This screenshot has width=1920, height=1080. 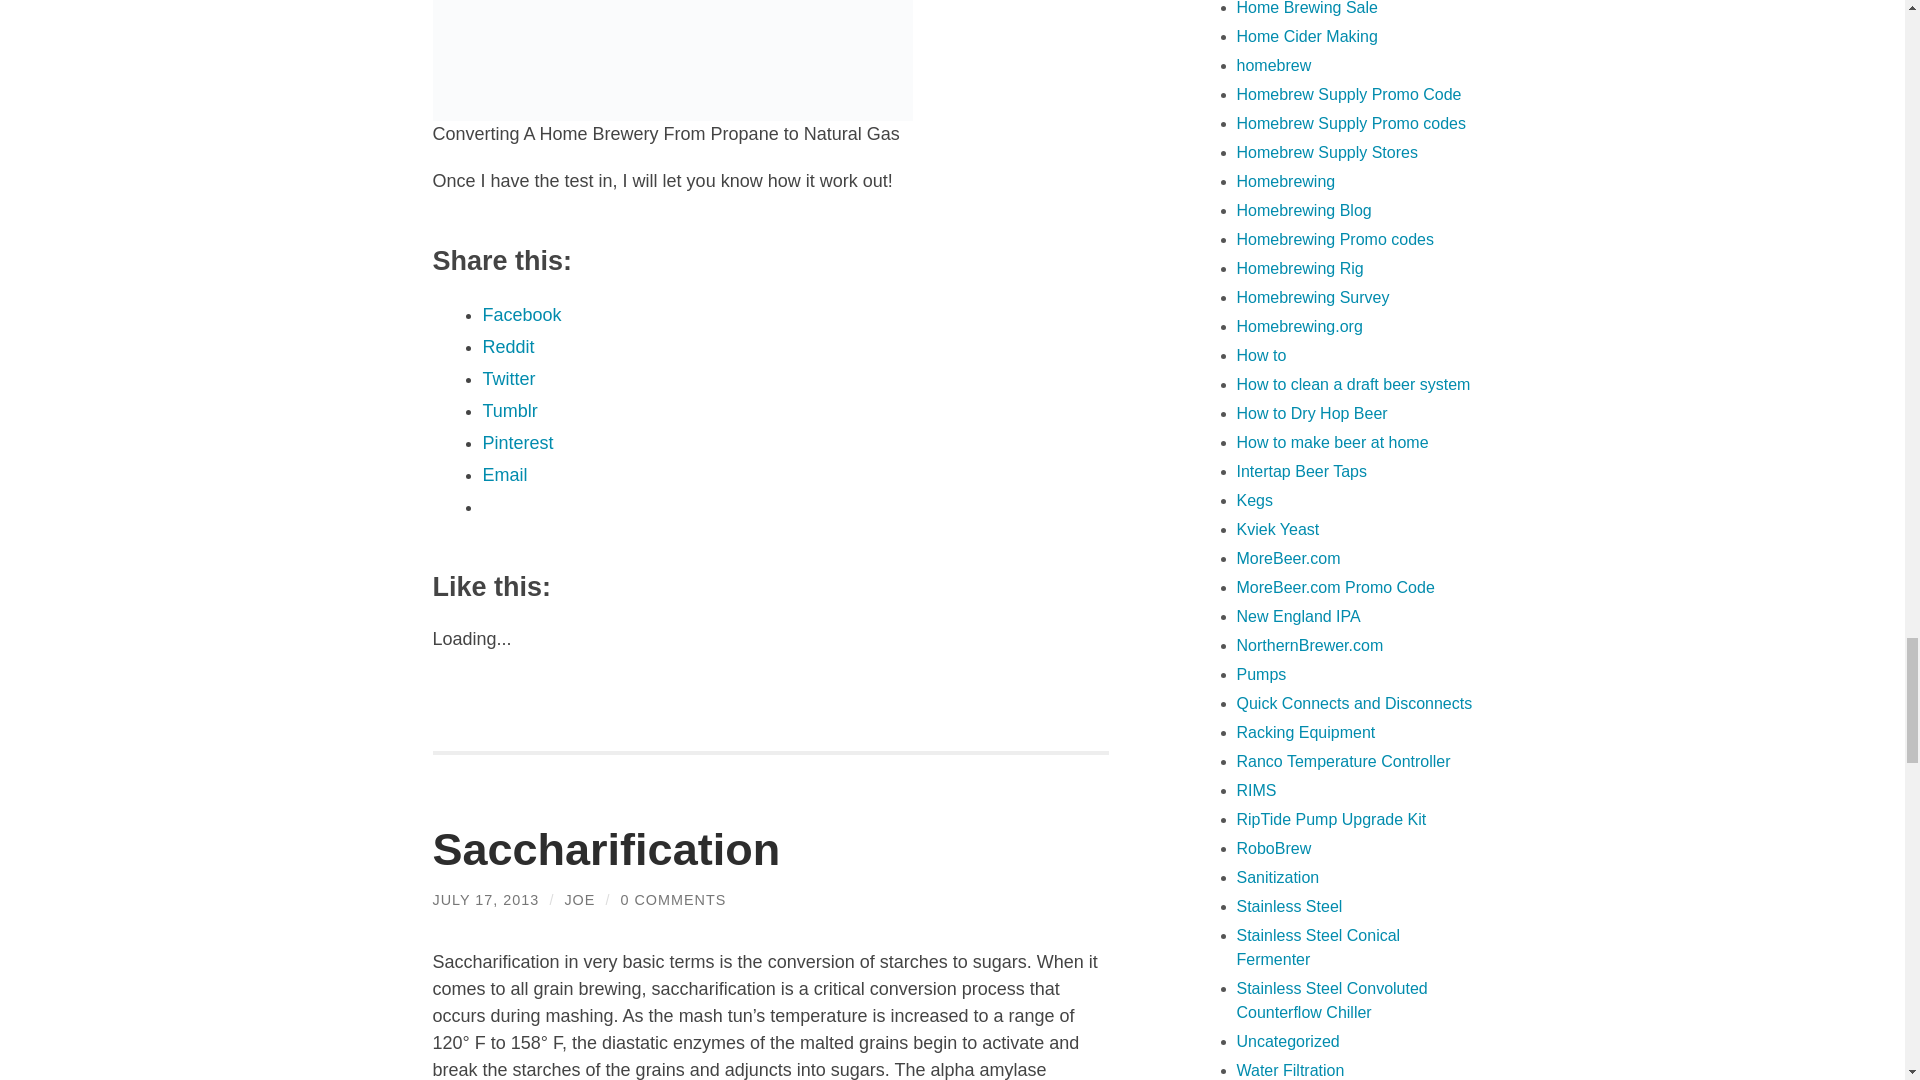 What do you see at coordinates (507, 346) in the screenshot?
I see `Click to share on Reddit` at bounding box center [507, 346].